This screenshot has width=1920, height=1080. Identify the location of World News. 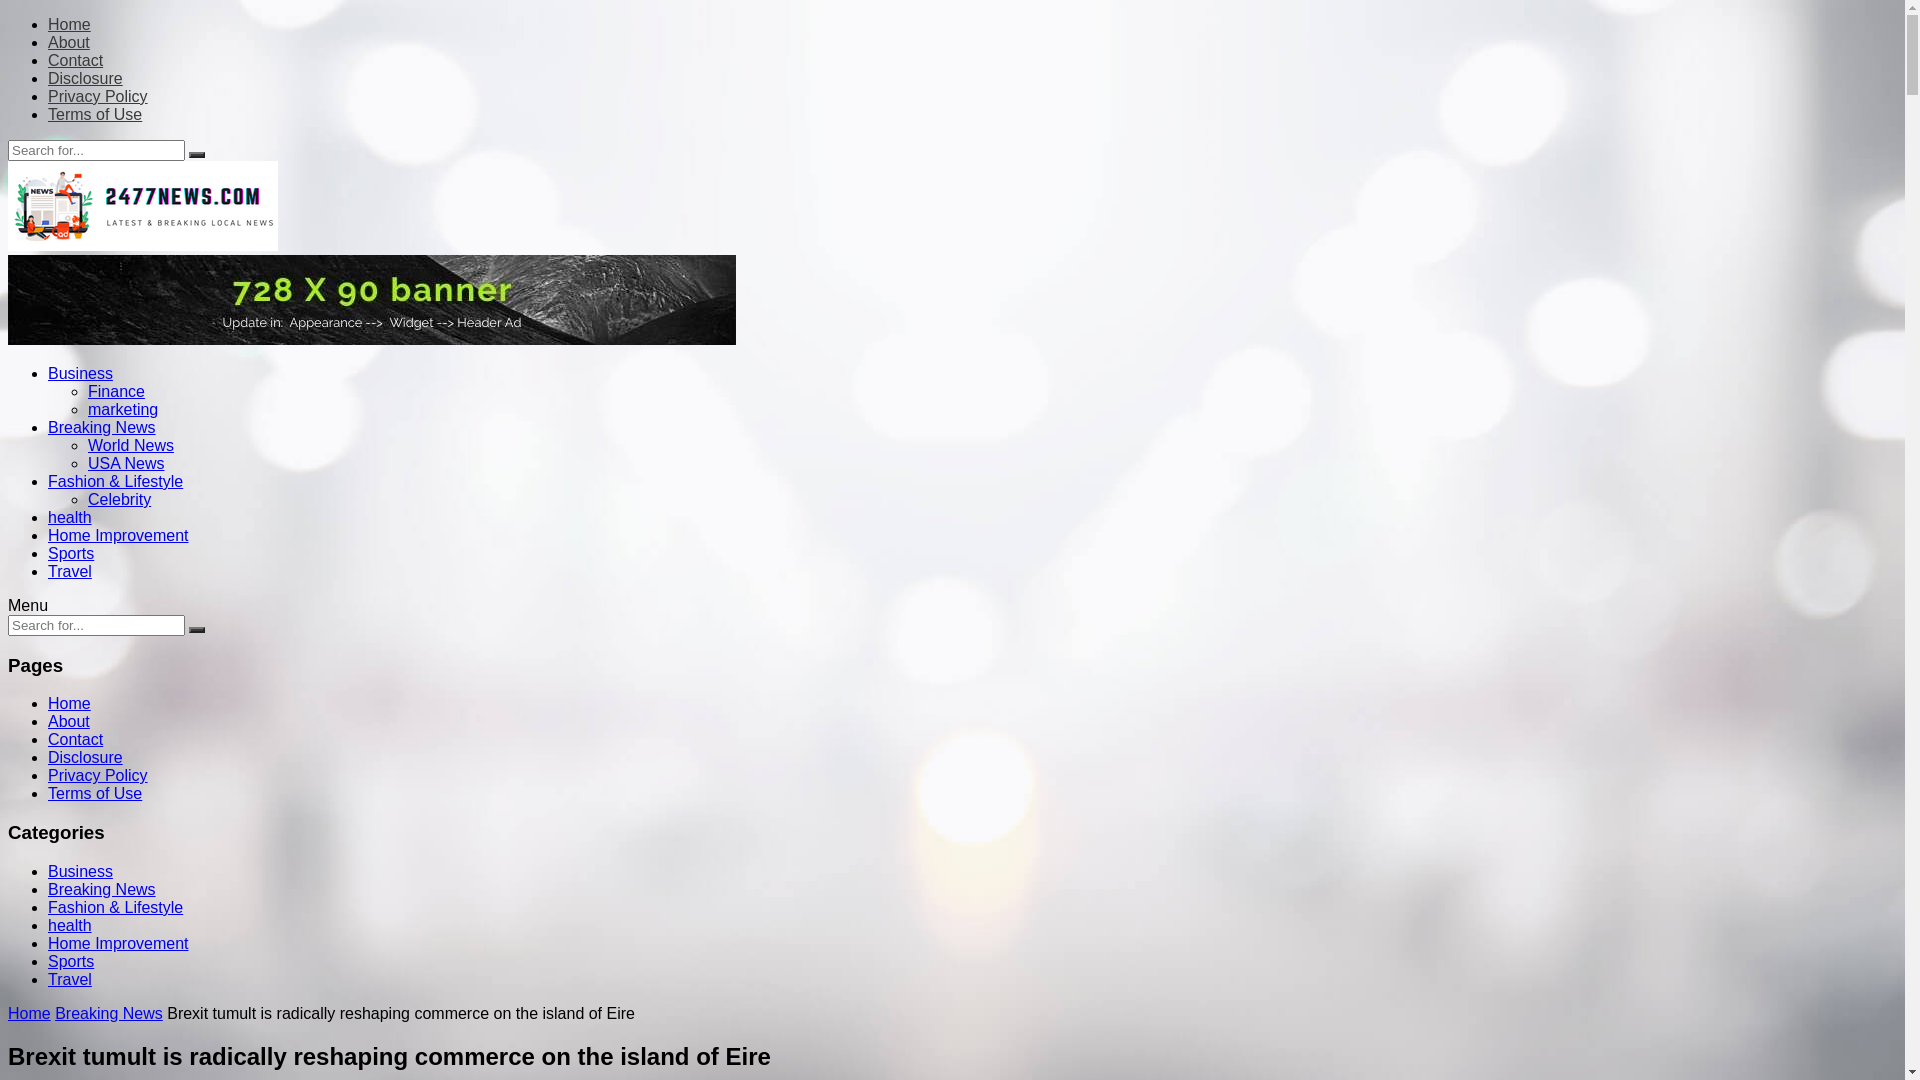
(131, 446).